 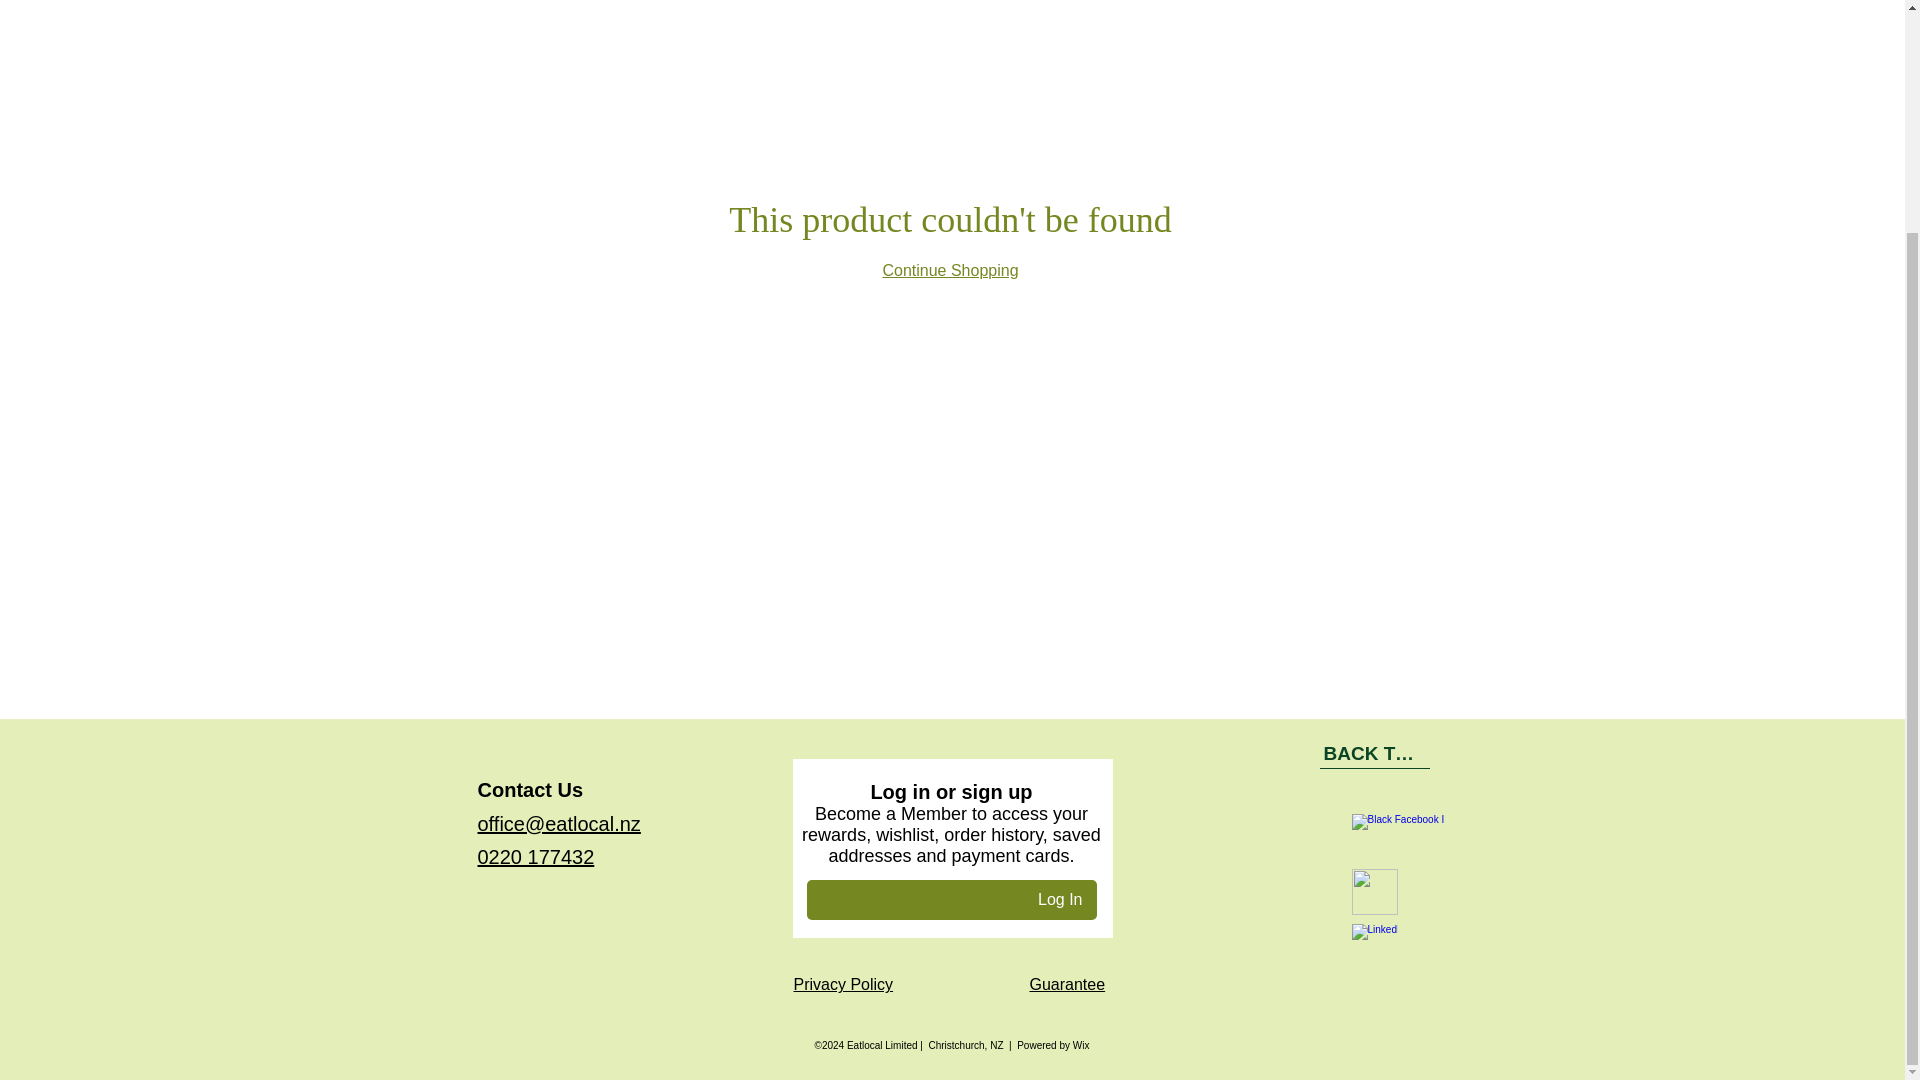 What do you see at coordinates (1060, 900) in the screenshot?
I see `Log In` at bounding box center [1060, 900].